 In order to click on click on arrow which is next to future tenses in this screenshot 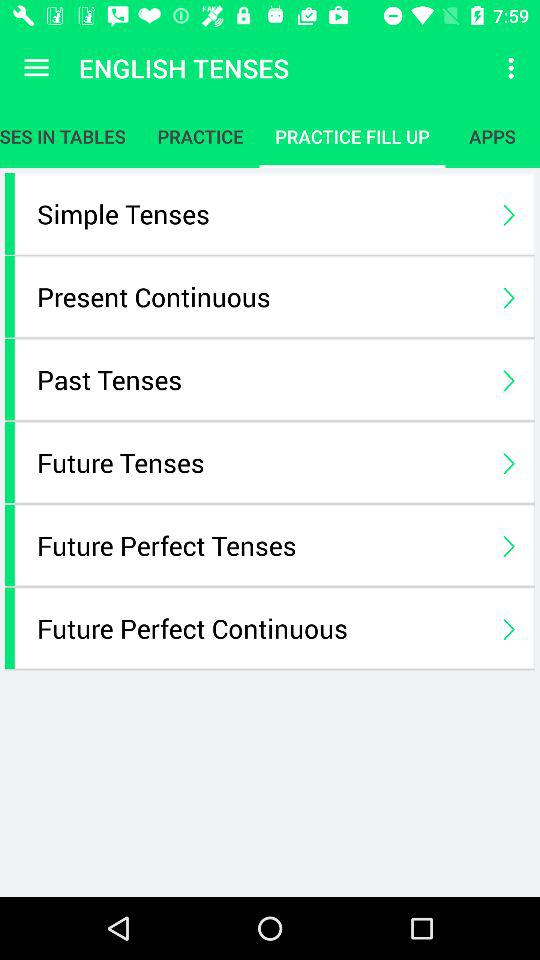, I will do `click(508, 462)`.